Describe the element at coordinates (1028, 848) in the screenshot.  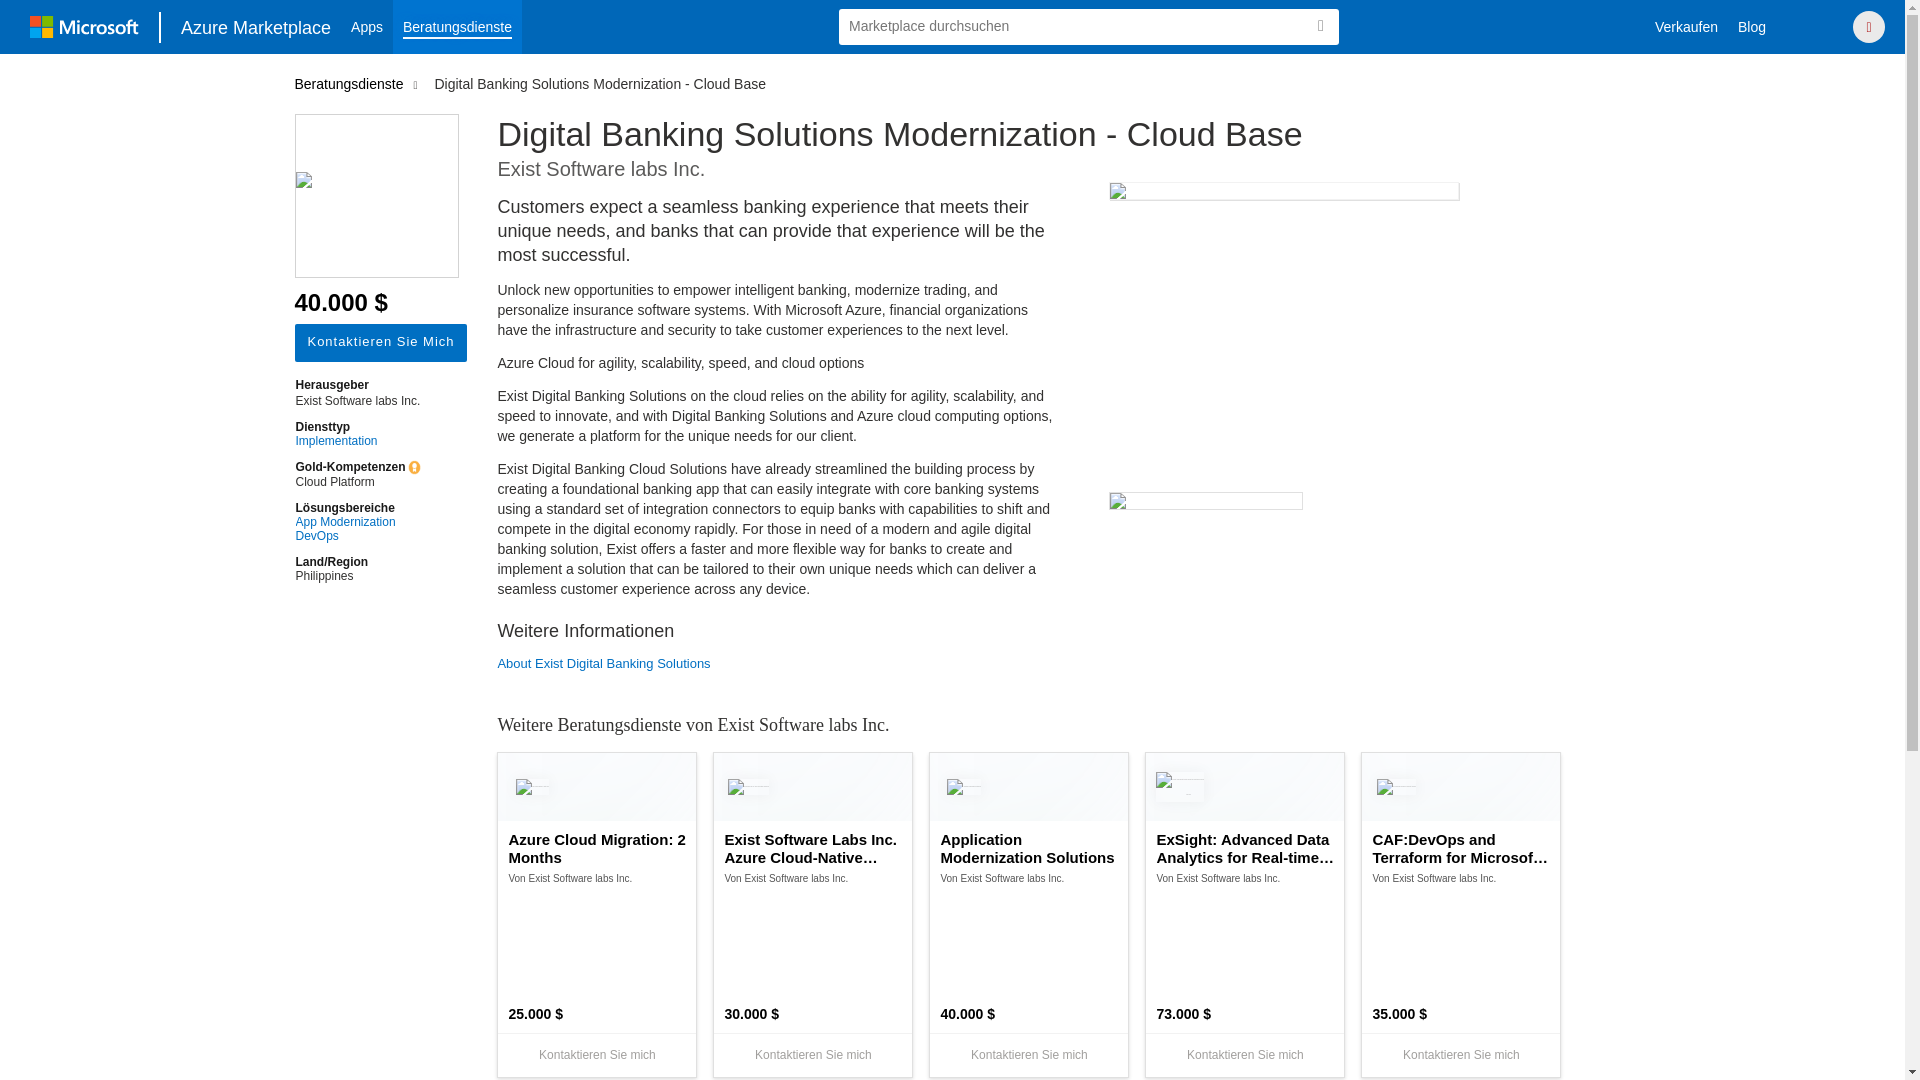
I see `Application Modernization Solutions` at that location.